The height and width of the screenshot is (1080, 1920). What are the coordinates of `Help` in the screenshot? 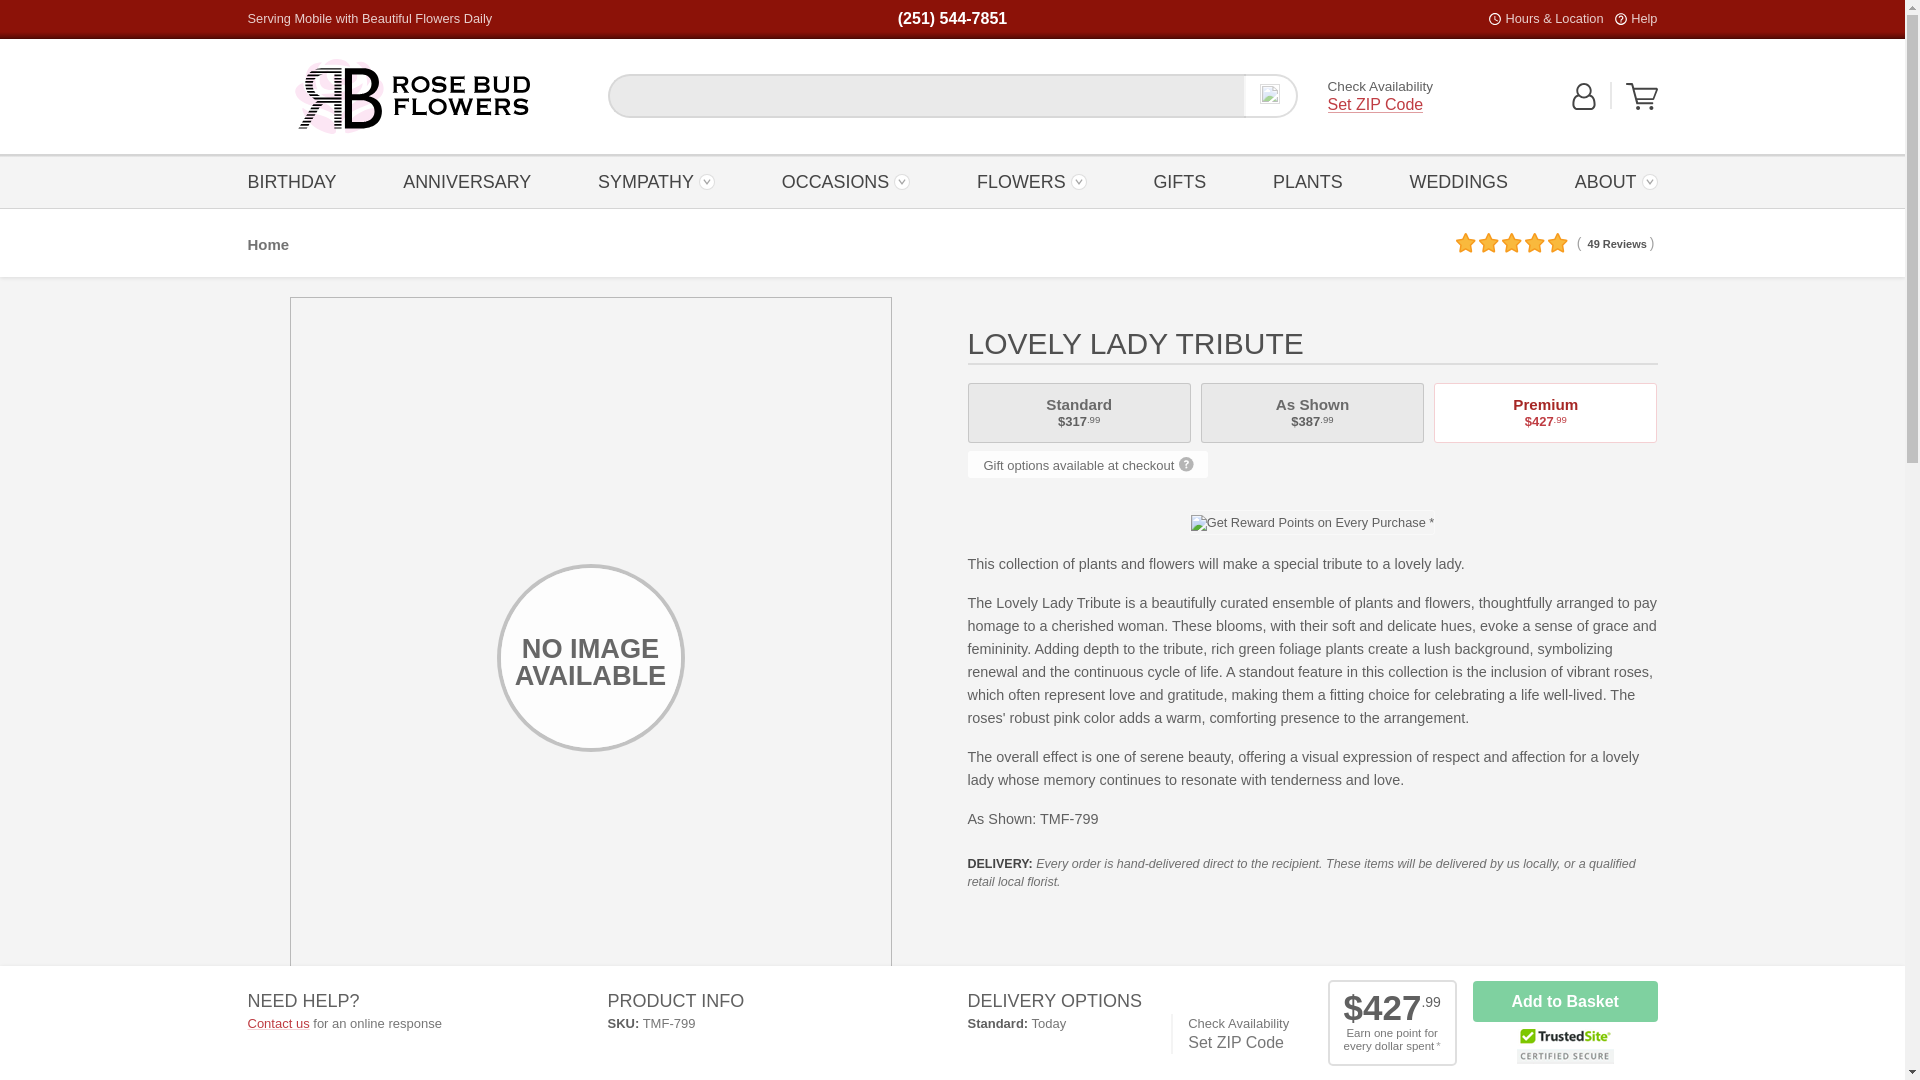 It's located at (846, 181).